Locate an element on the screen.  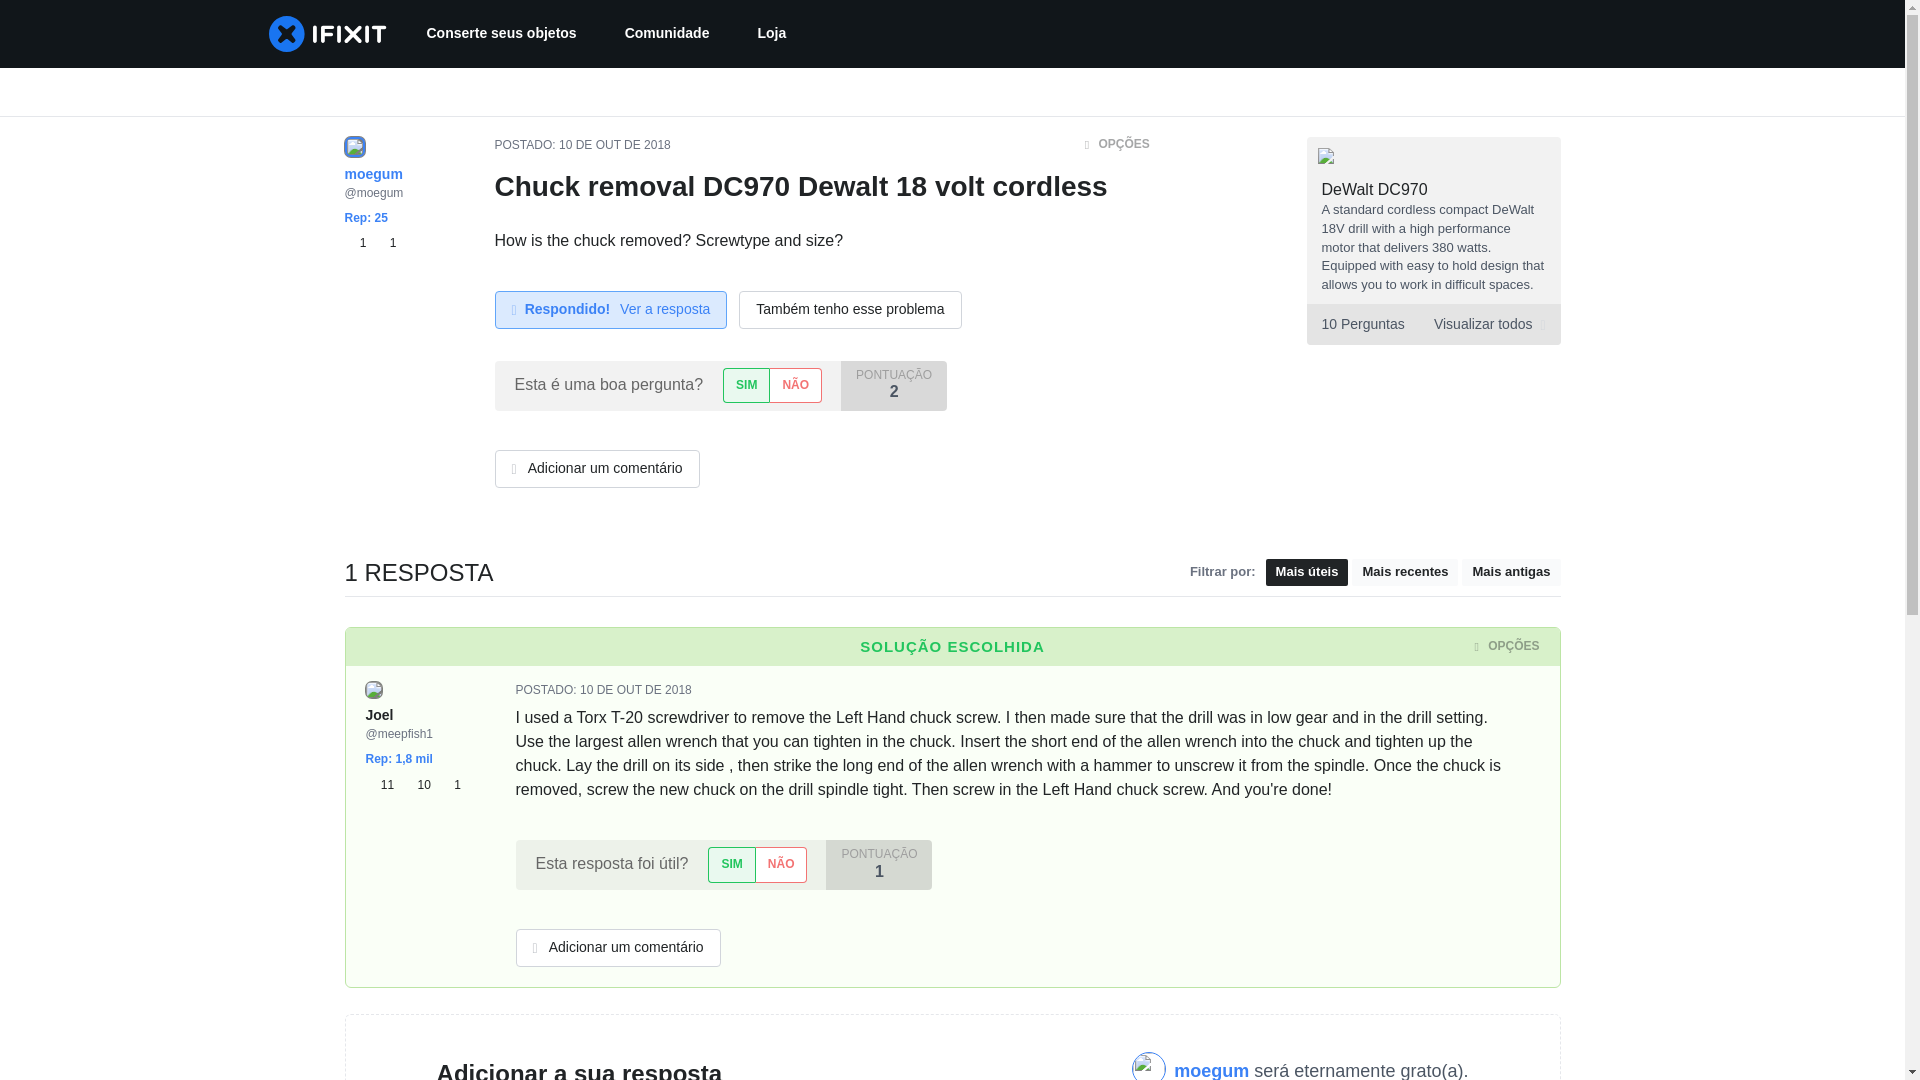
1 emblemas de Ouro is located at coordinates (450, 784).